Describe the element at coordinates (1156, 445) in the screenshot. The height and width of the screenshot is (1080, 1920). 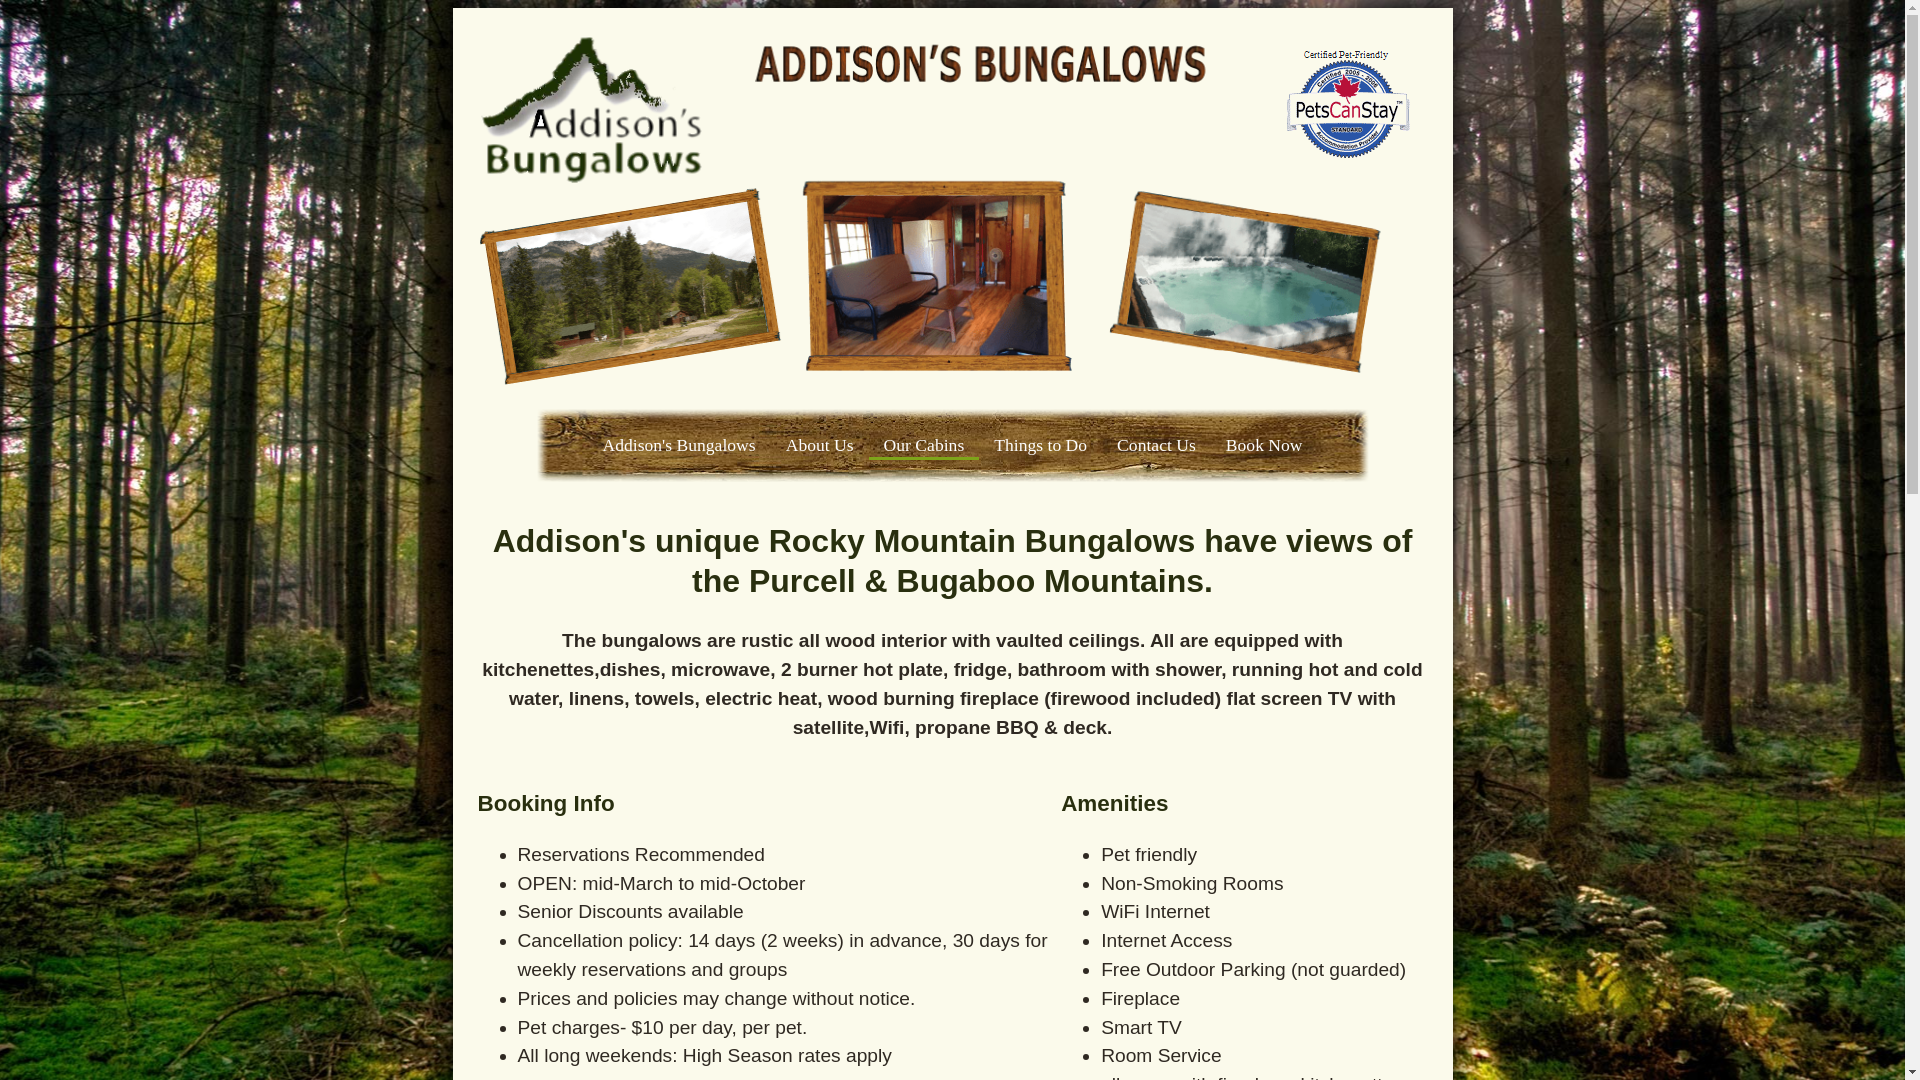
I see `Contact Us` at that location.